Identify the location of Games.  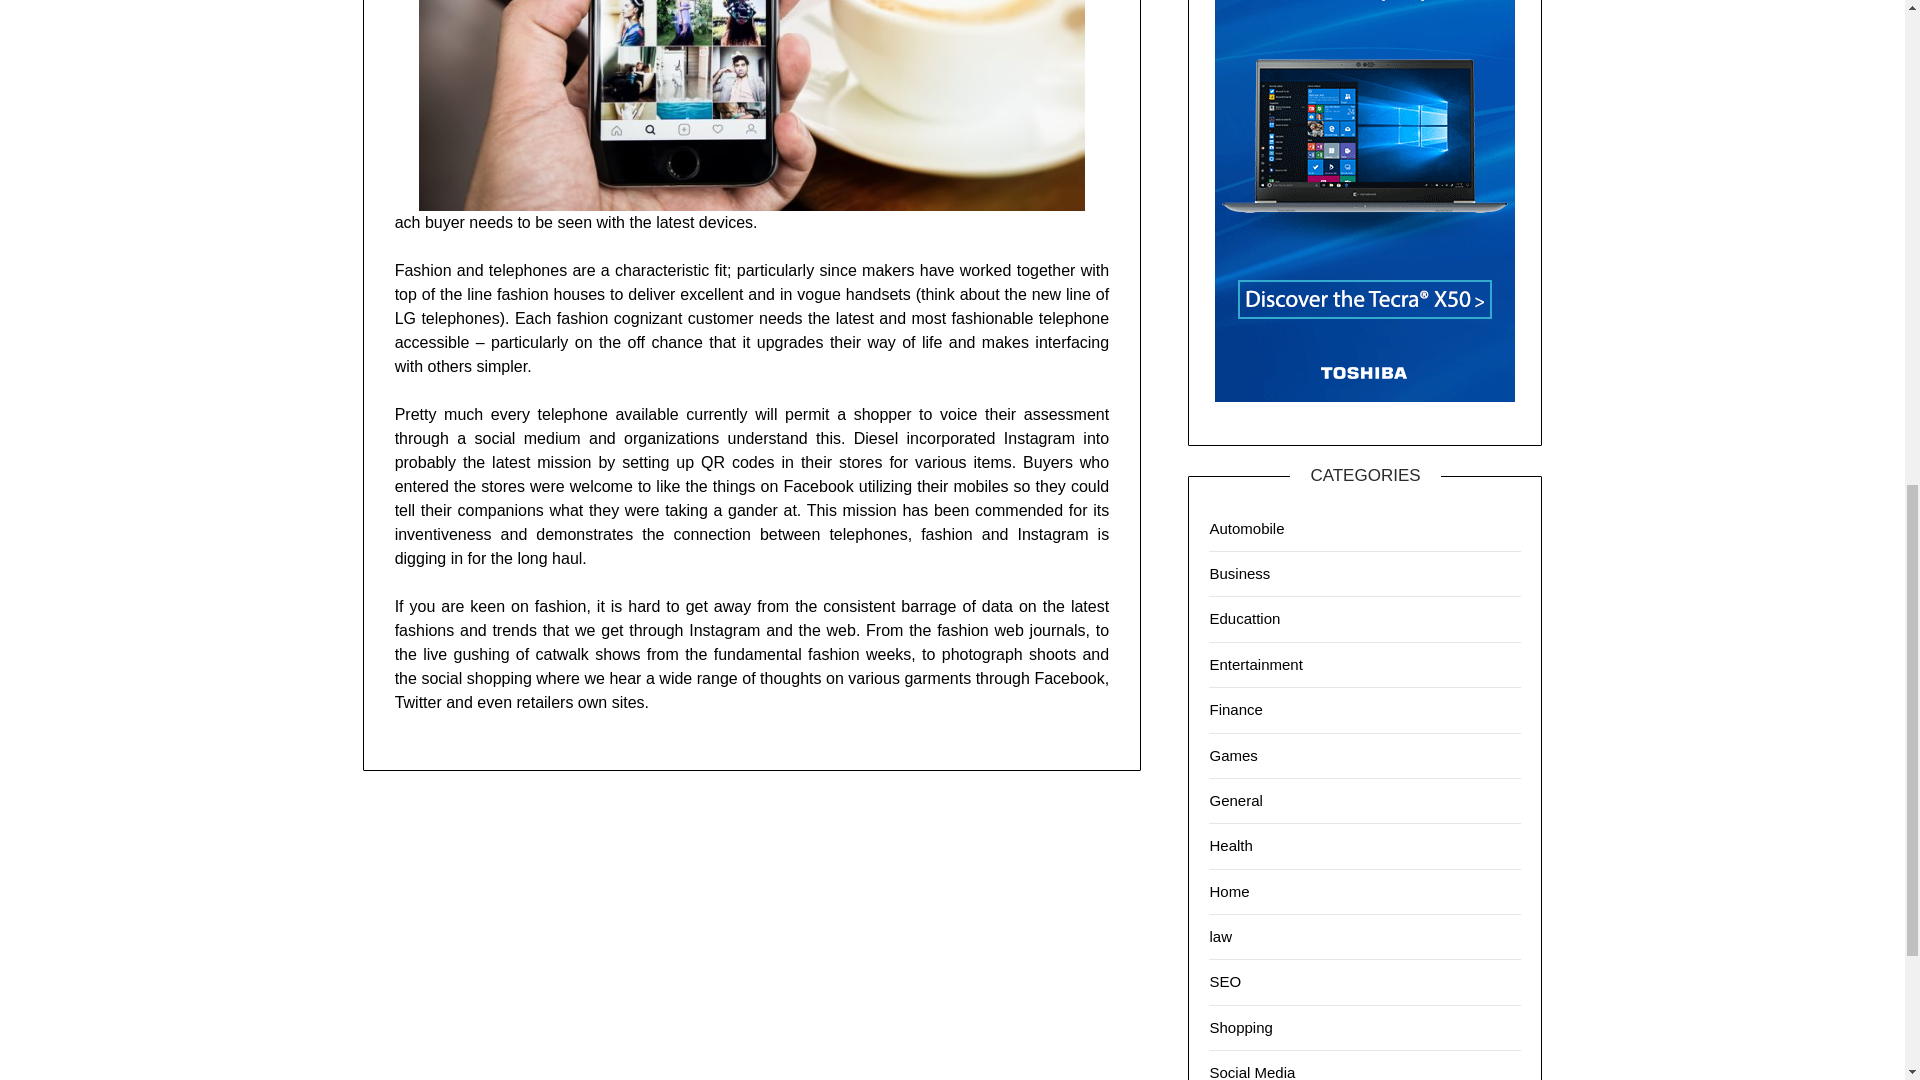
(1233, 754).